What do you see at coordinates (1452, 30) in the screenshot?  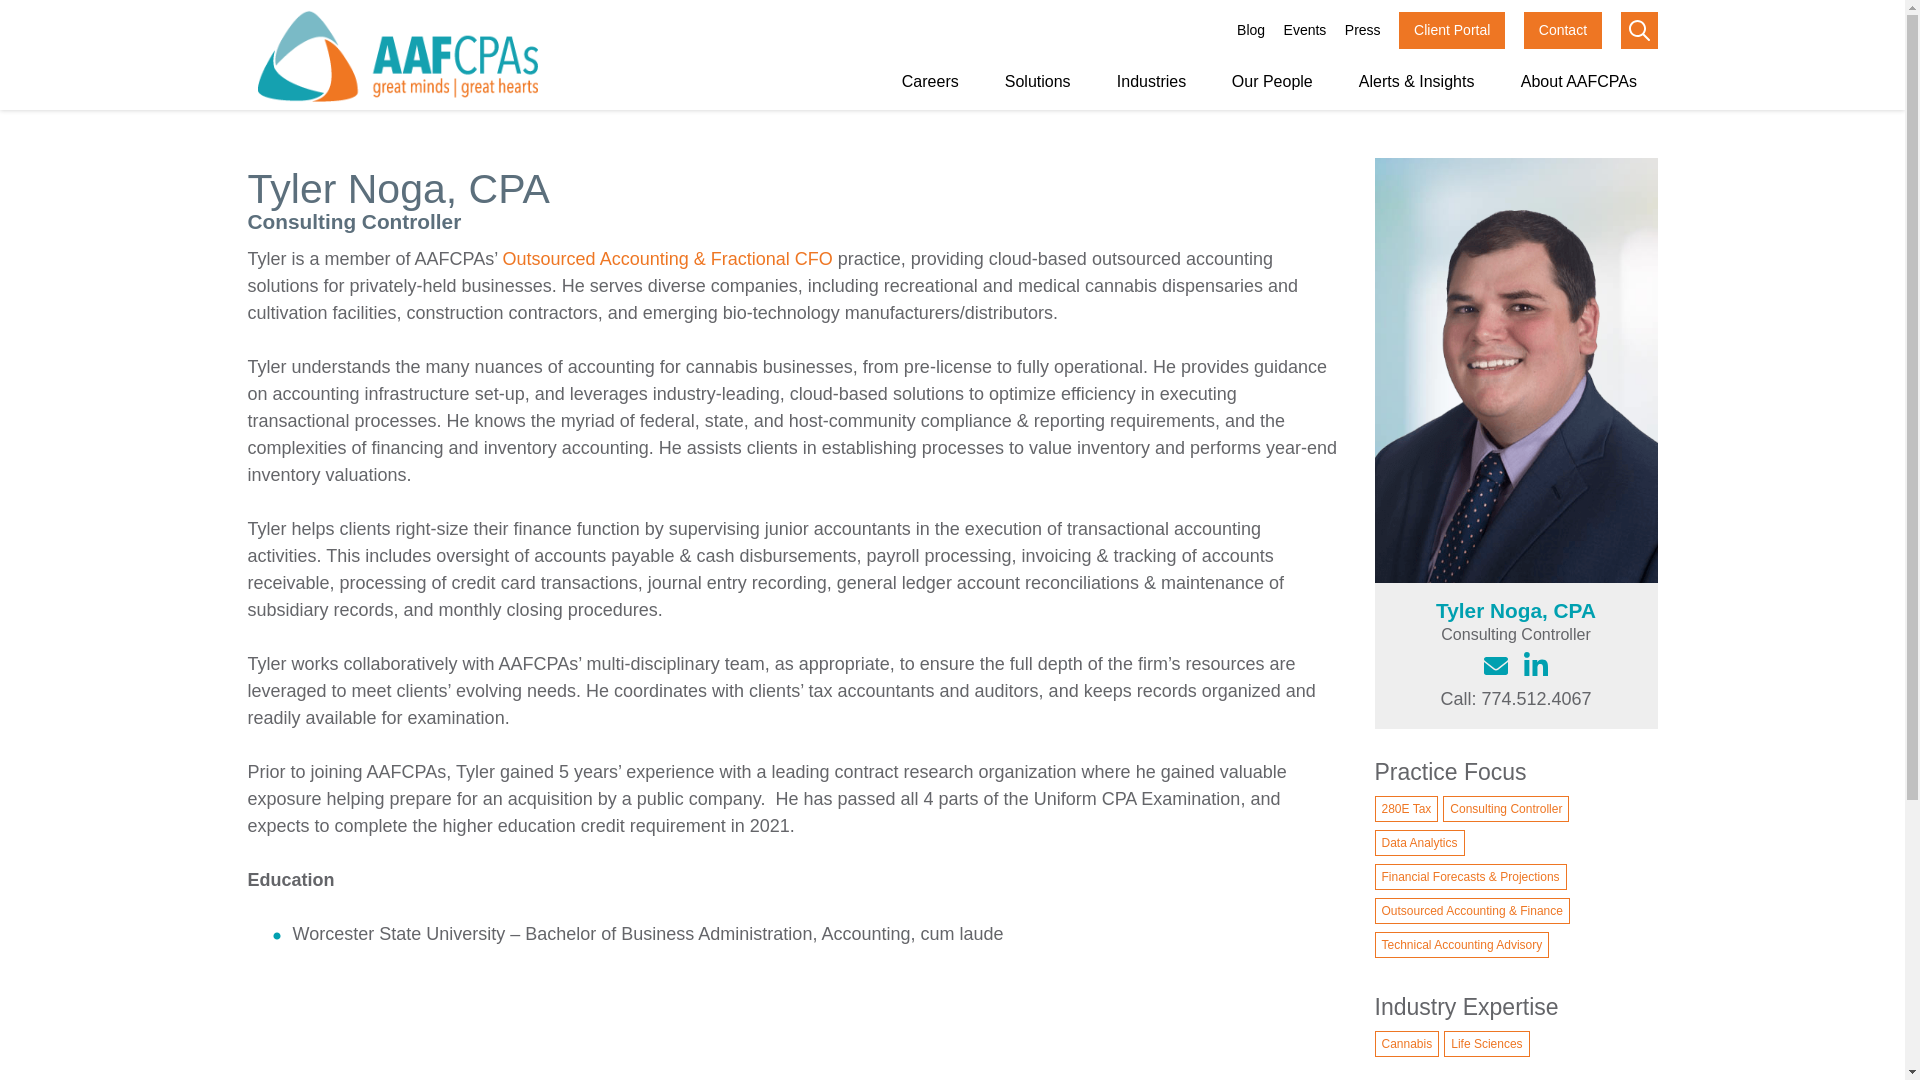 I see `Client Portal` at bounding box center [1452, 30].